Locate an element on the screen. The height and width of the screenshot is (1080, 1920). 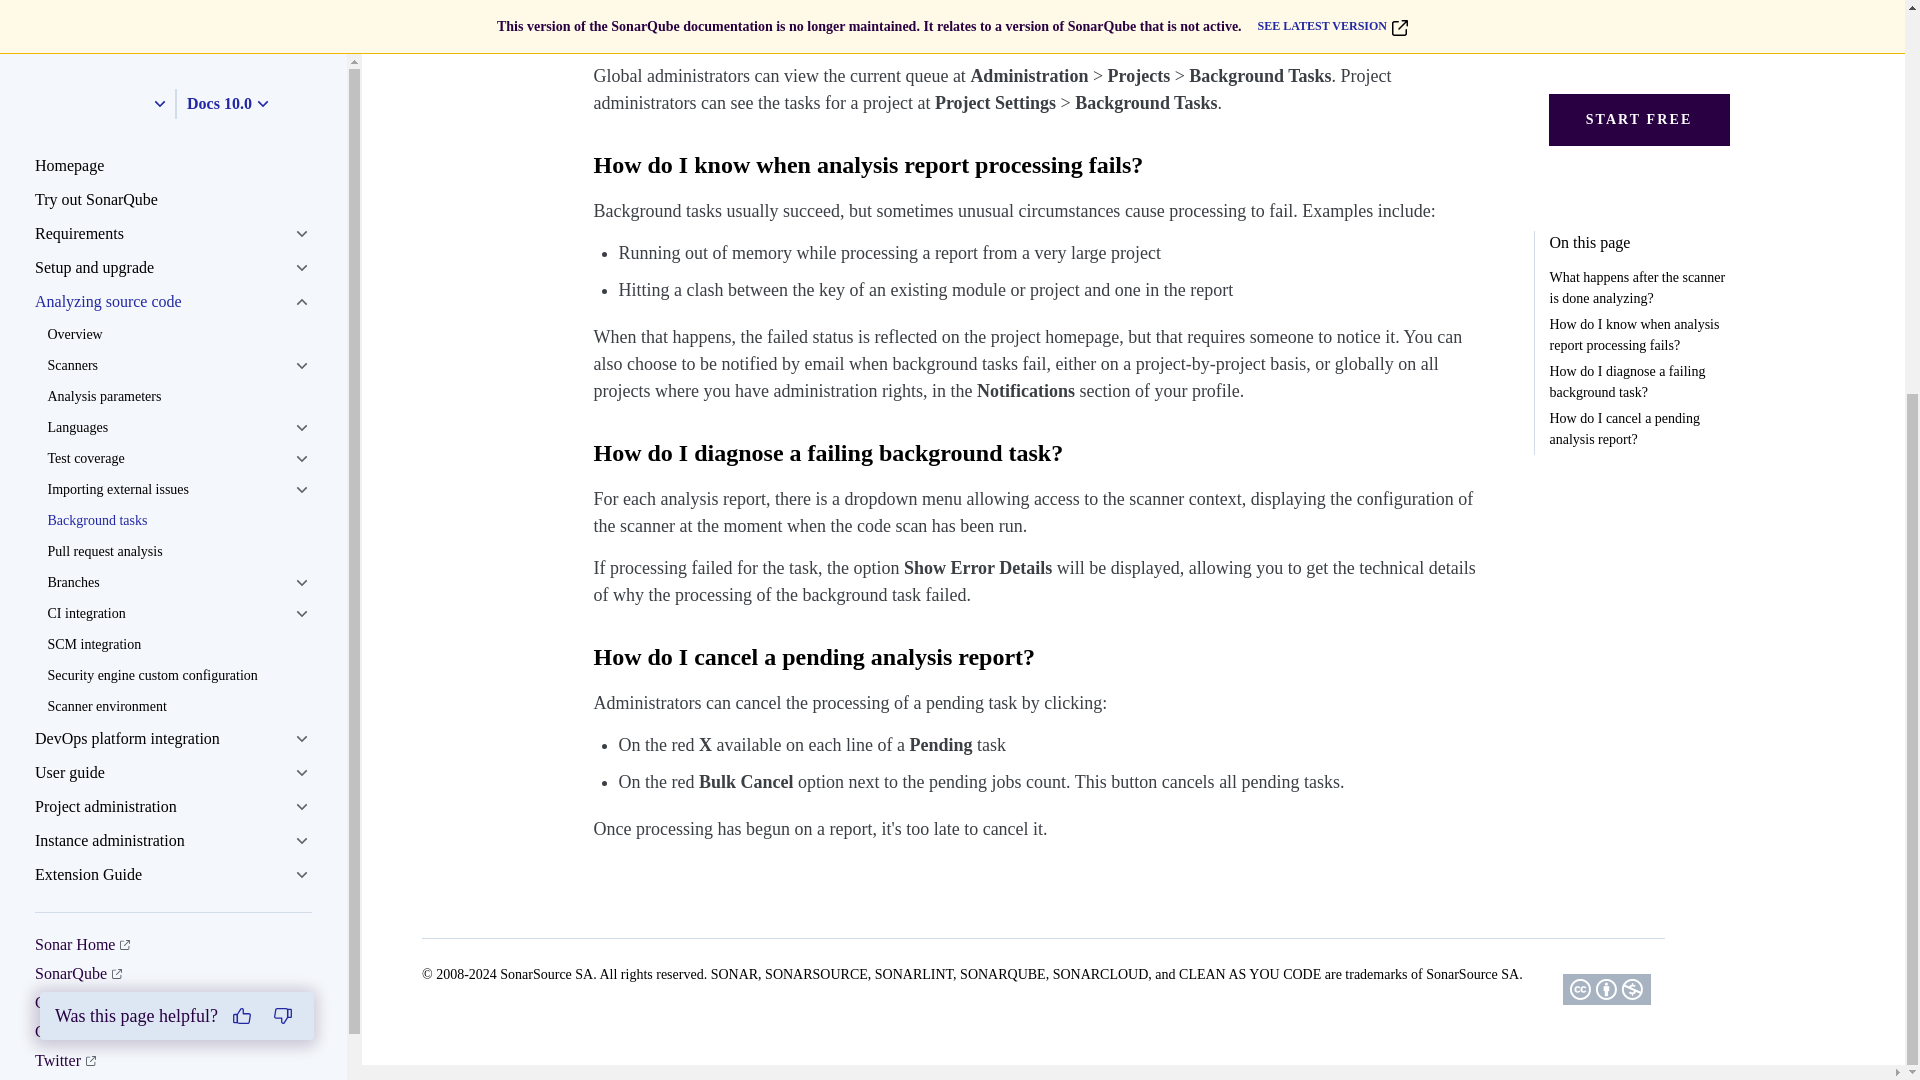
Sonar Home is located at coordinates (82, 334).